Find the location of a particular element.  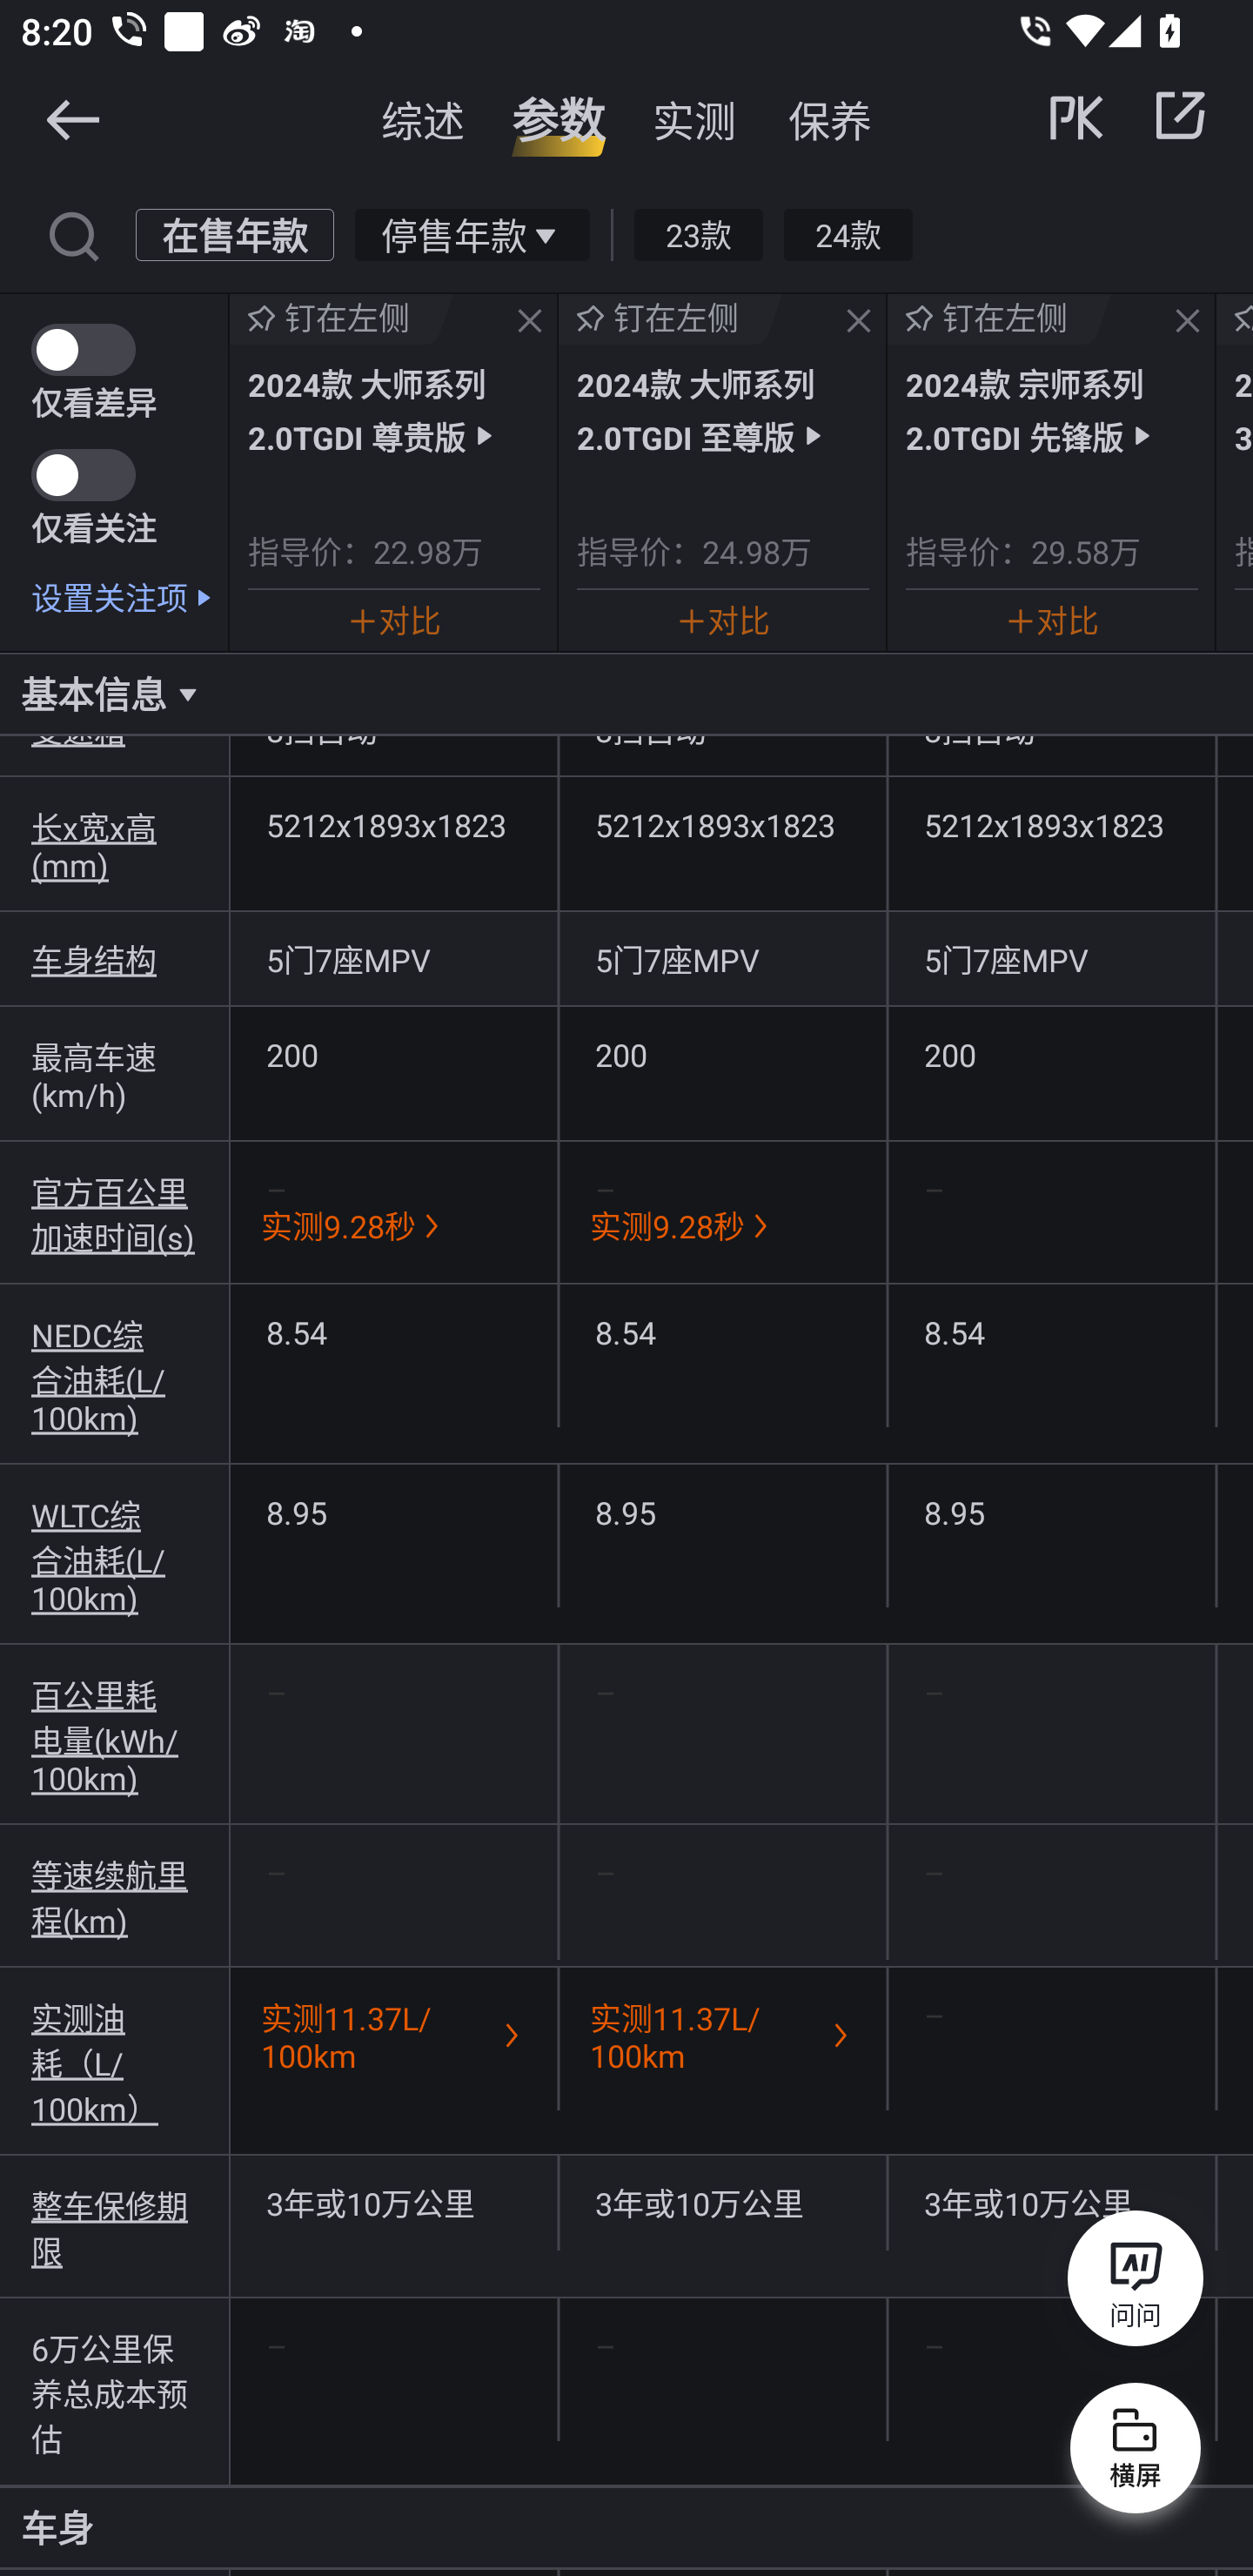

3年或10万公里 is located at coordinates (393, 2204).